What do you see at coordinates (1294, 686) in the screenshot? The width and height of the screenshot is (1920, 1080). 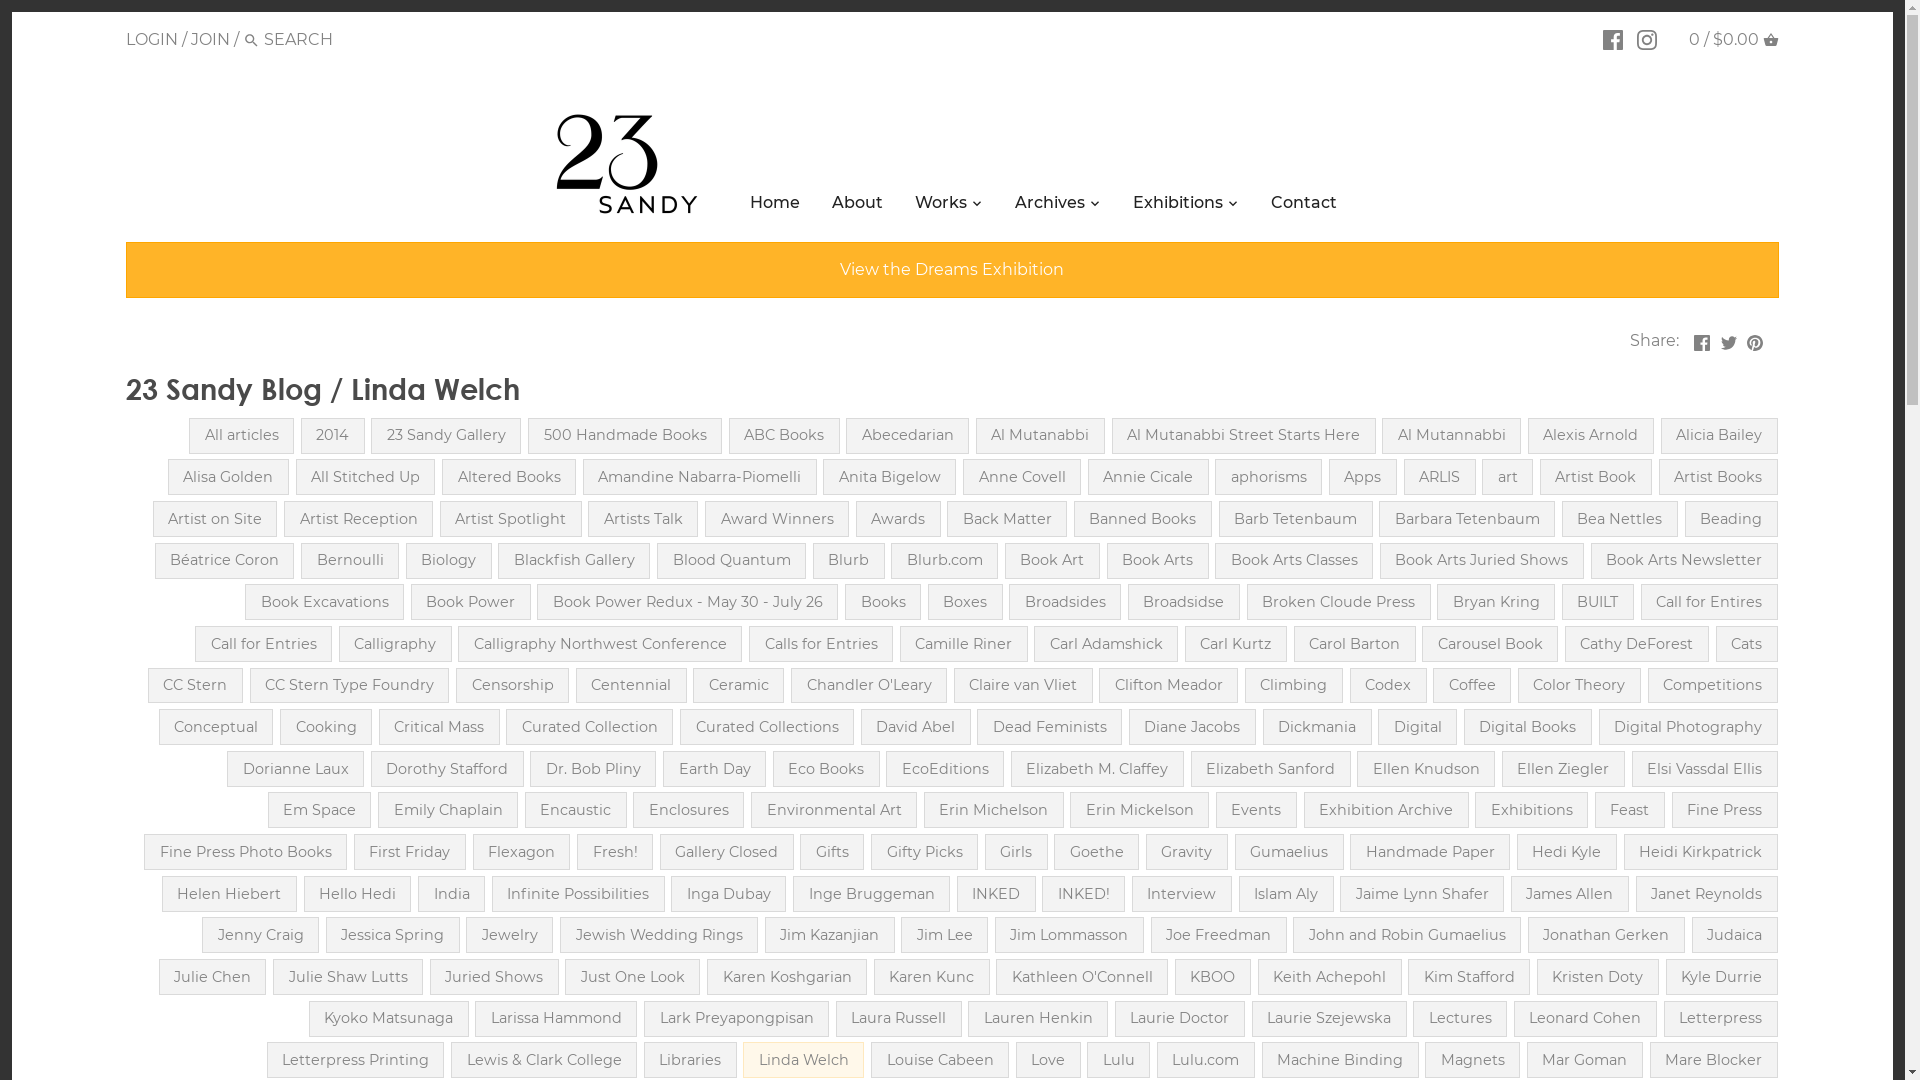 I see `Climbing` at bounding box center [1294, 686].